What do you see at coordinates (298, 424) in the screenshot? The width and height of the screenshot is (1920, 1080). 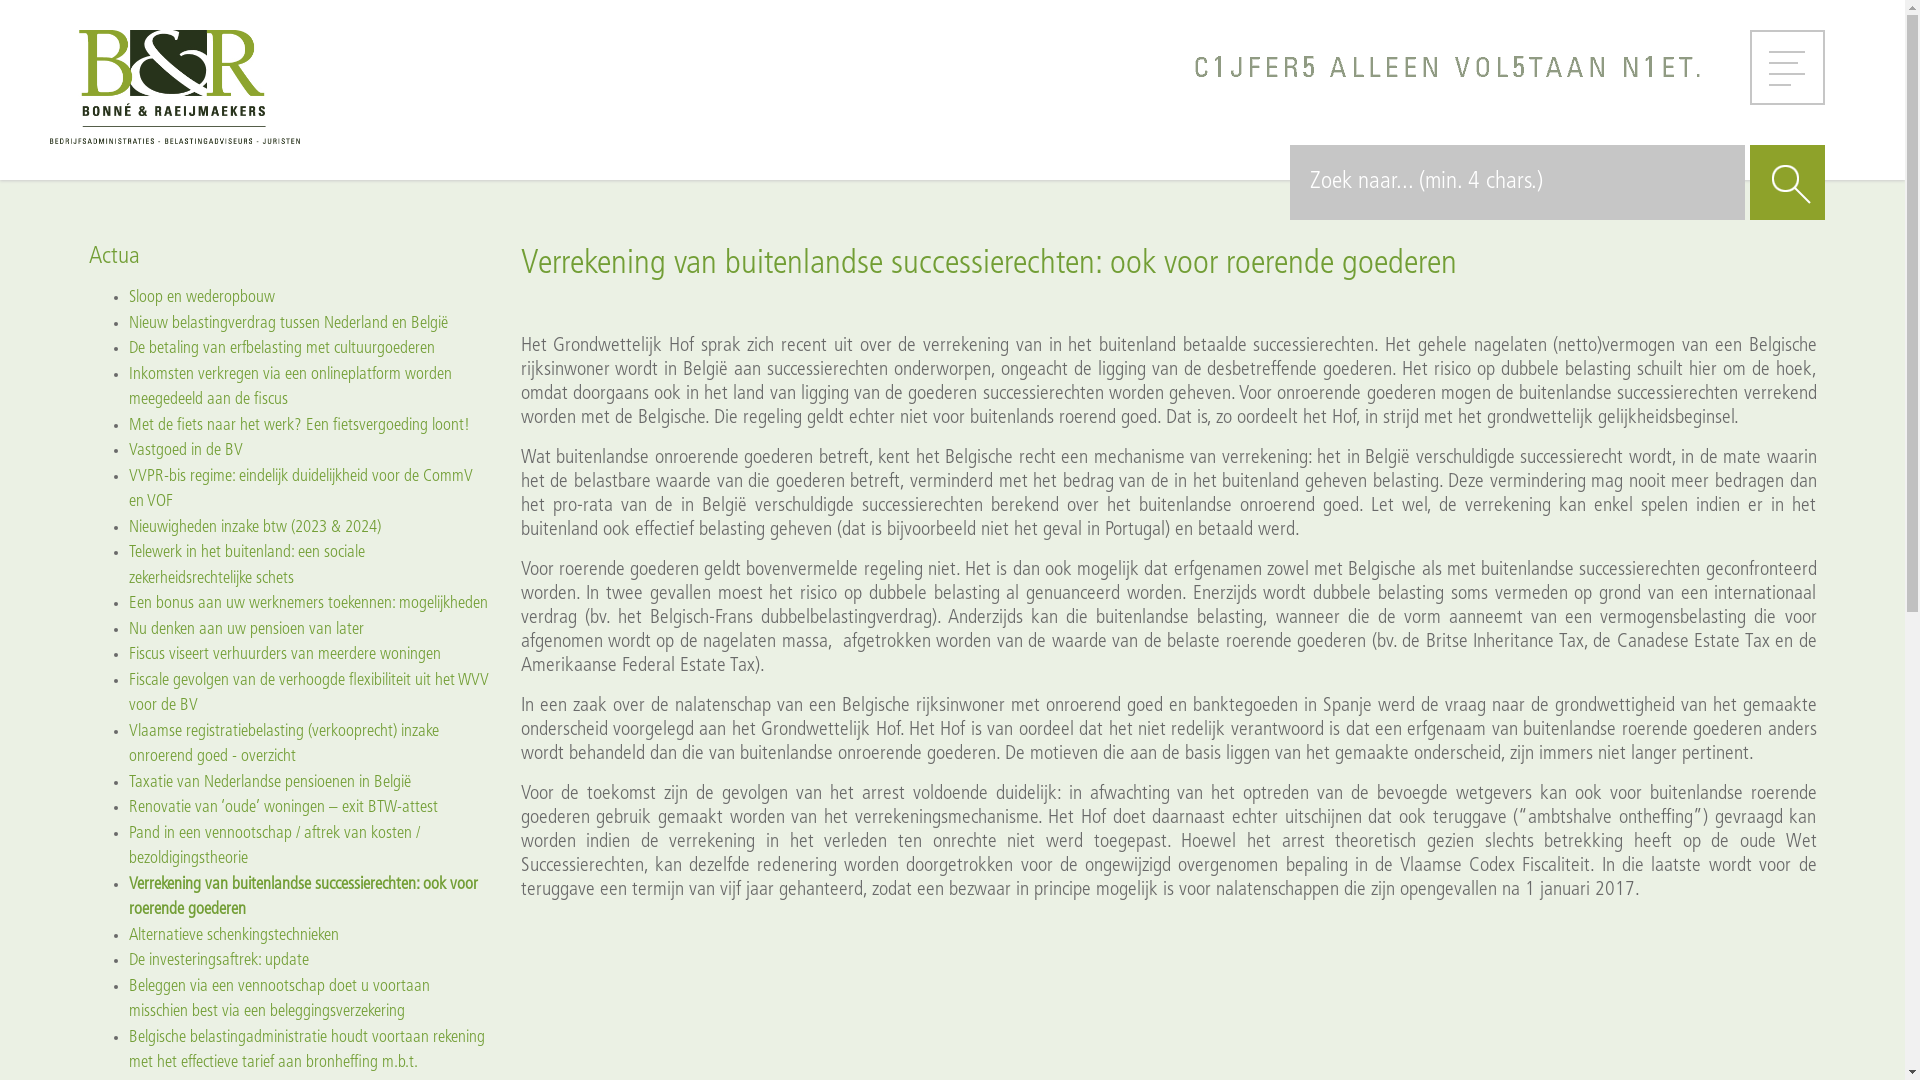 I see `Met de fiets naar het werk? Een fietsvergoeding loont!` at bounding box center [298, 424].